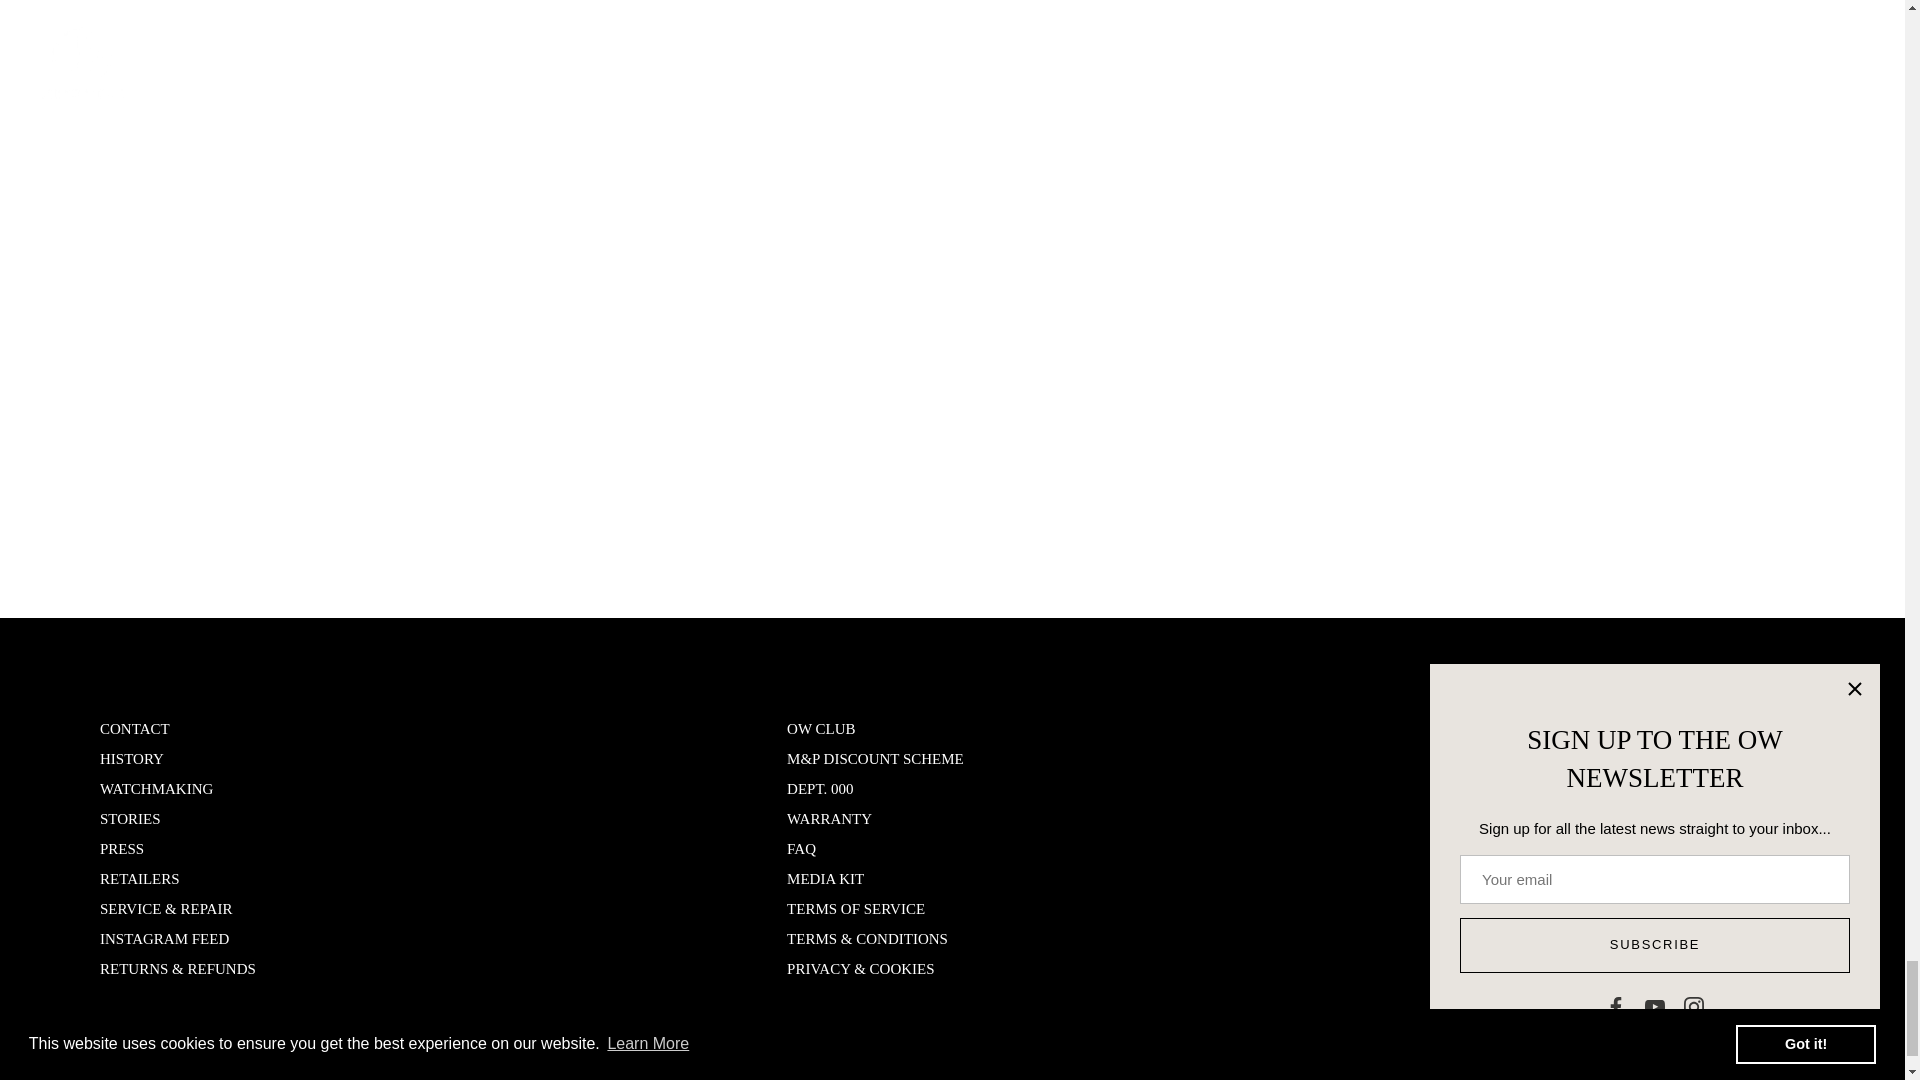  Describe the element at coordinates (1784, 1078) in the screenshot. I see `Visa` at that location.